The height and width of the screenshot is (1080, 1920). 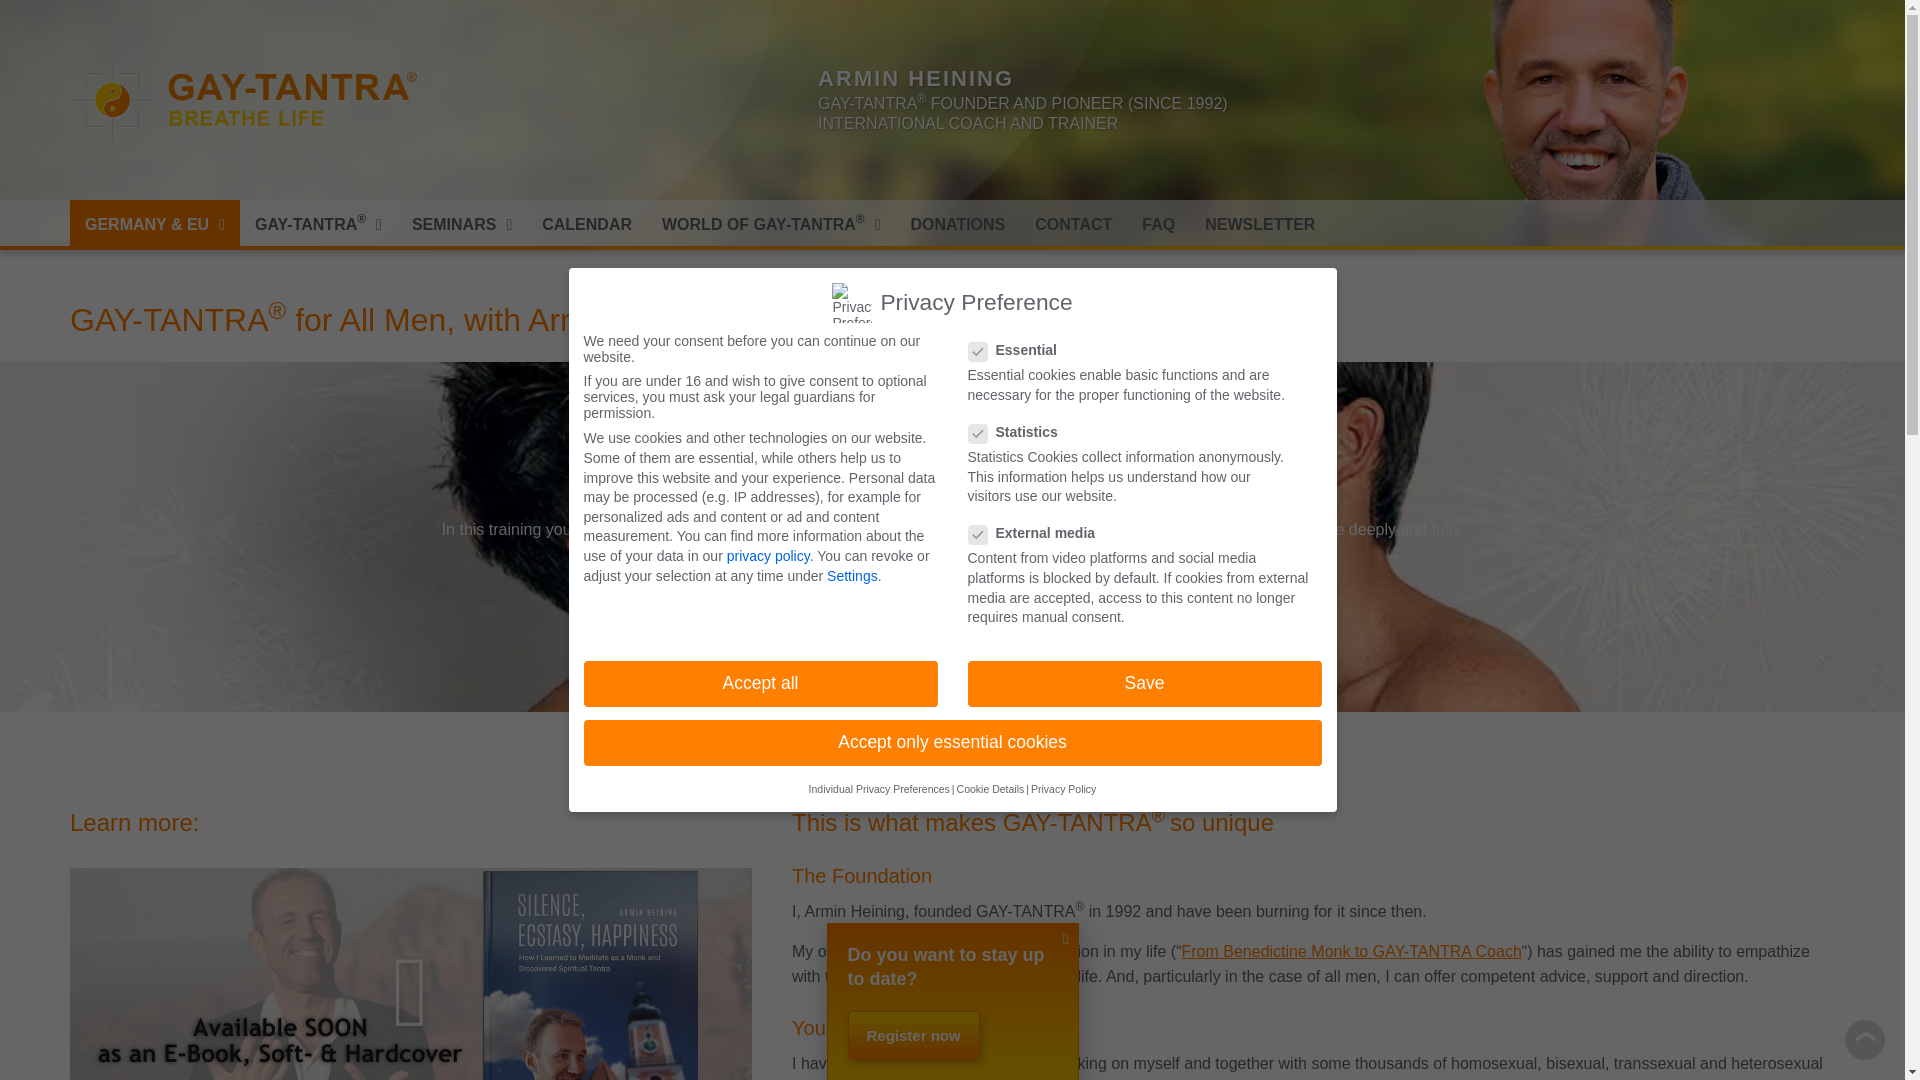 What do you see at coordinates (1865, 1039) in the screenshot?
I see `zum Seitenanfang scrollen` at bounding box center [1865, 1039].